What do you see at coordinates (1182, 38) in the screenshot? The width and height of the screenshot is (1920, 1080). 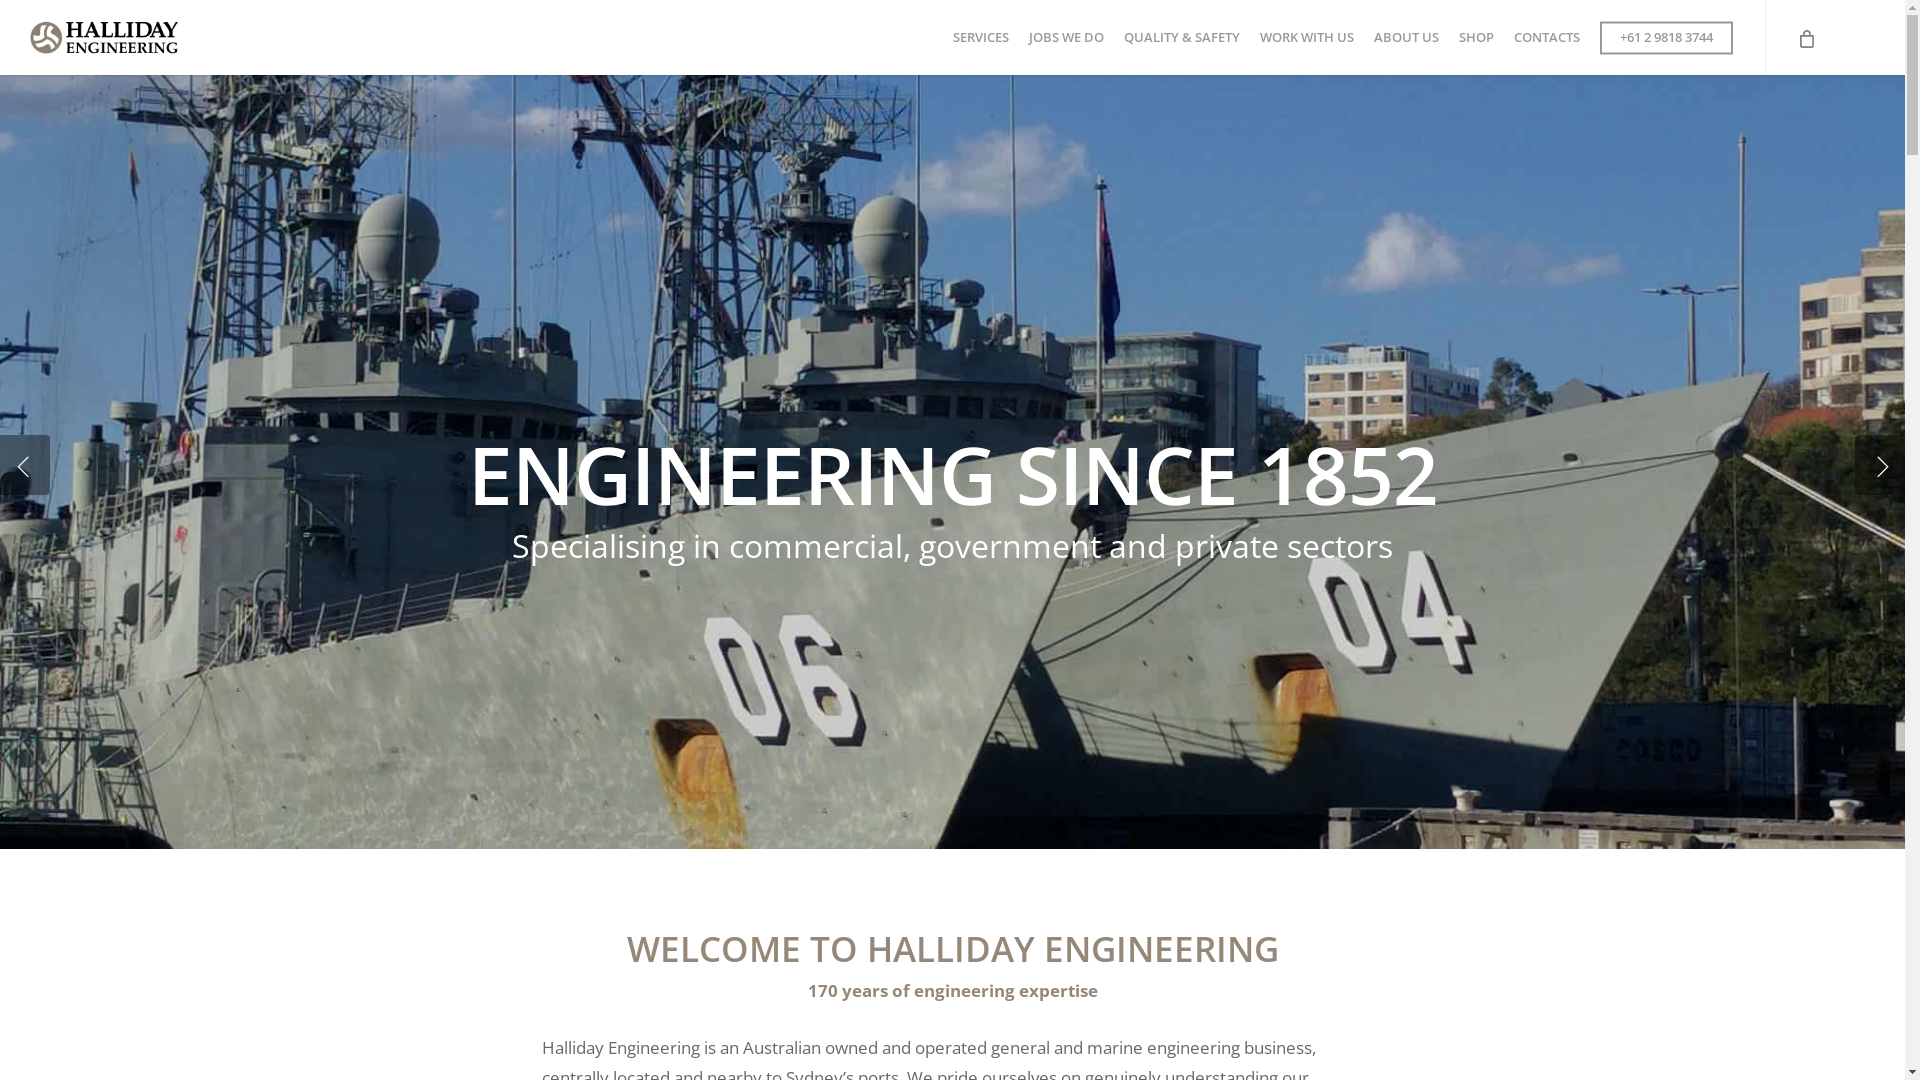 I see `QUALITY & SAFETY` at bounding box center [1182, 38].